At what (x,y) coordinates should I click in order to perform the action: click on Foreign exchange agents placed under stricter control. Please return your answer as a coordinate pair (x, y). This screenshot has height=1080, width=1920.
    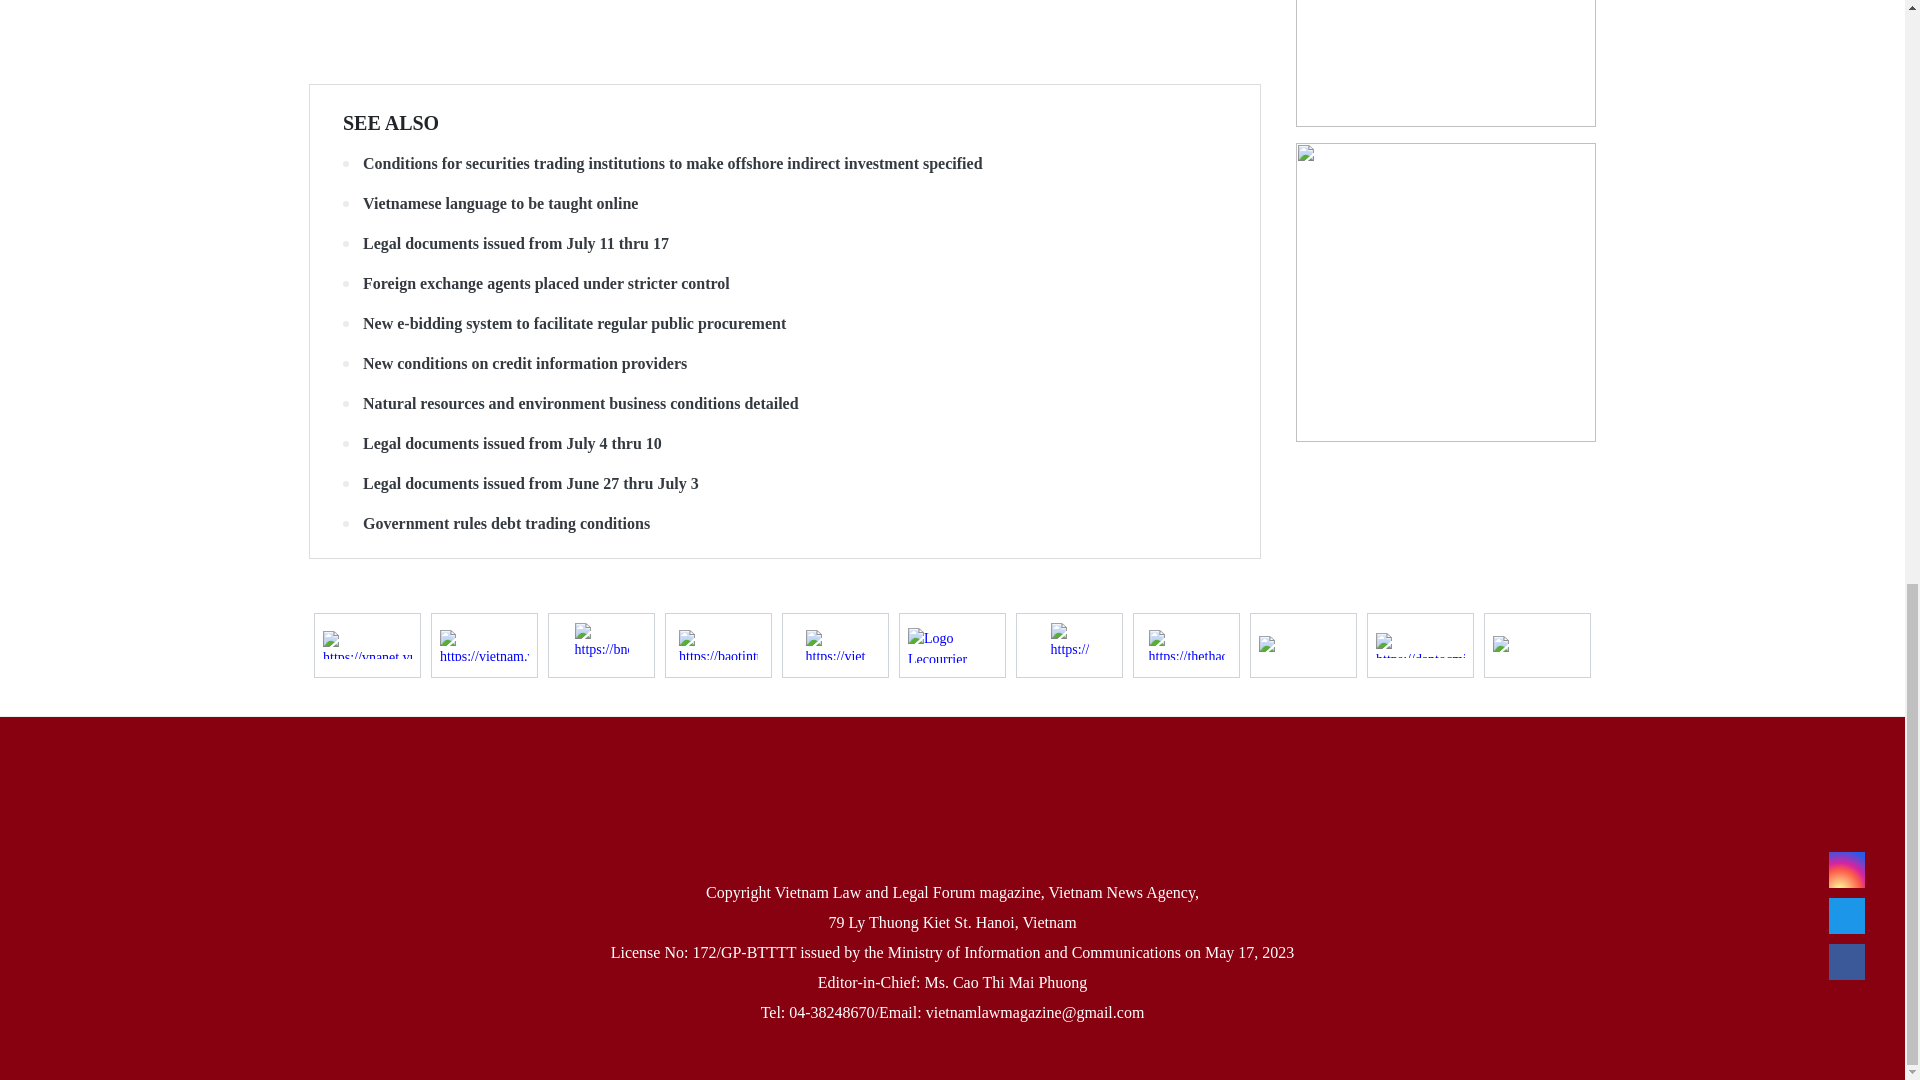
    Looking at the image, I should click on (784, 284).